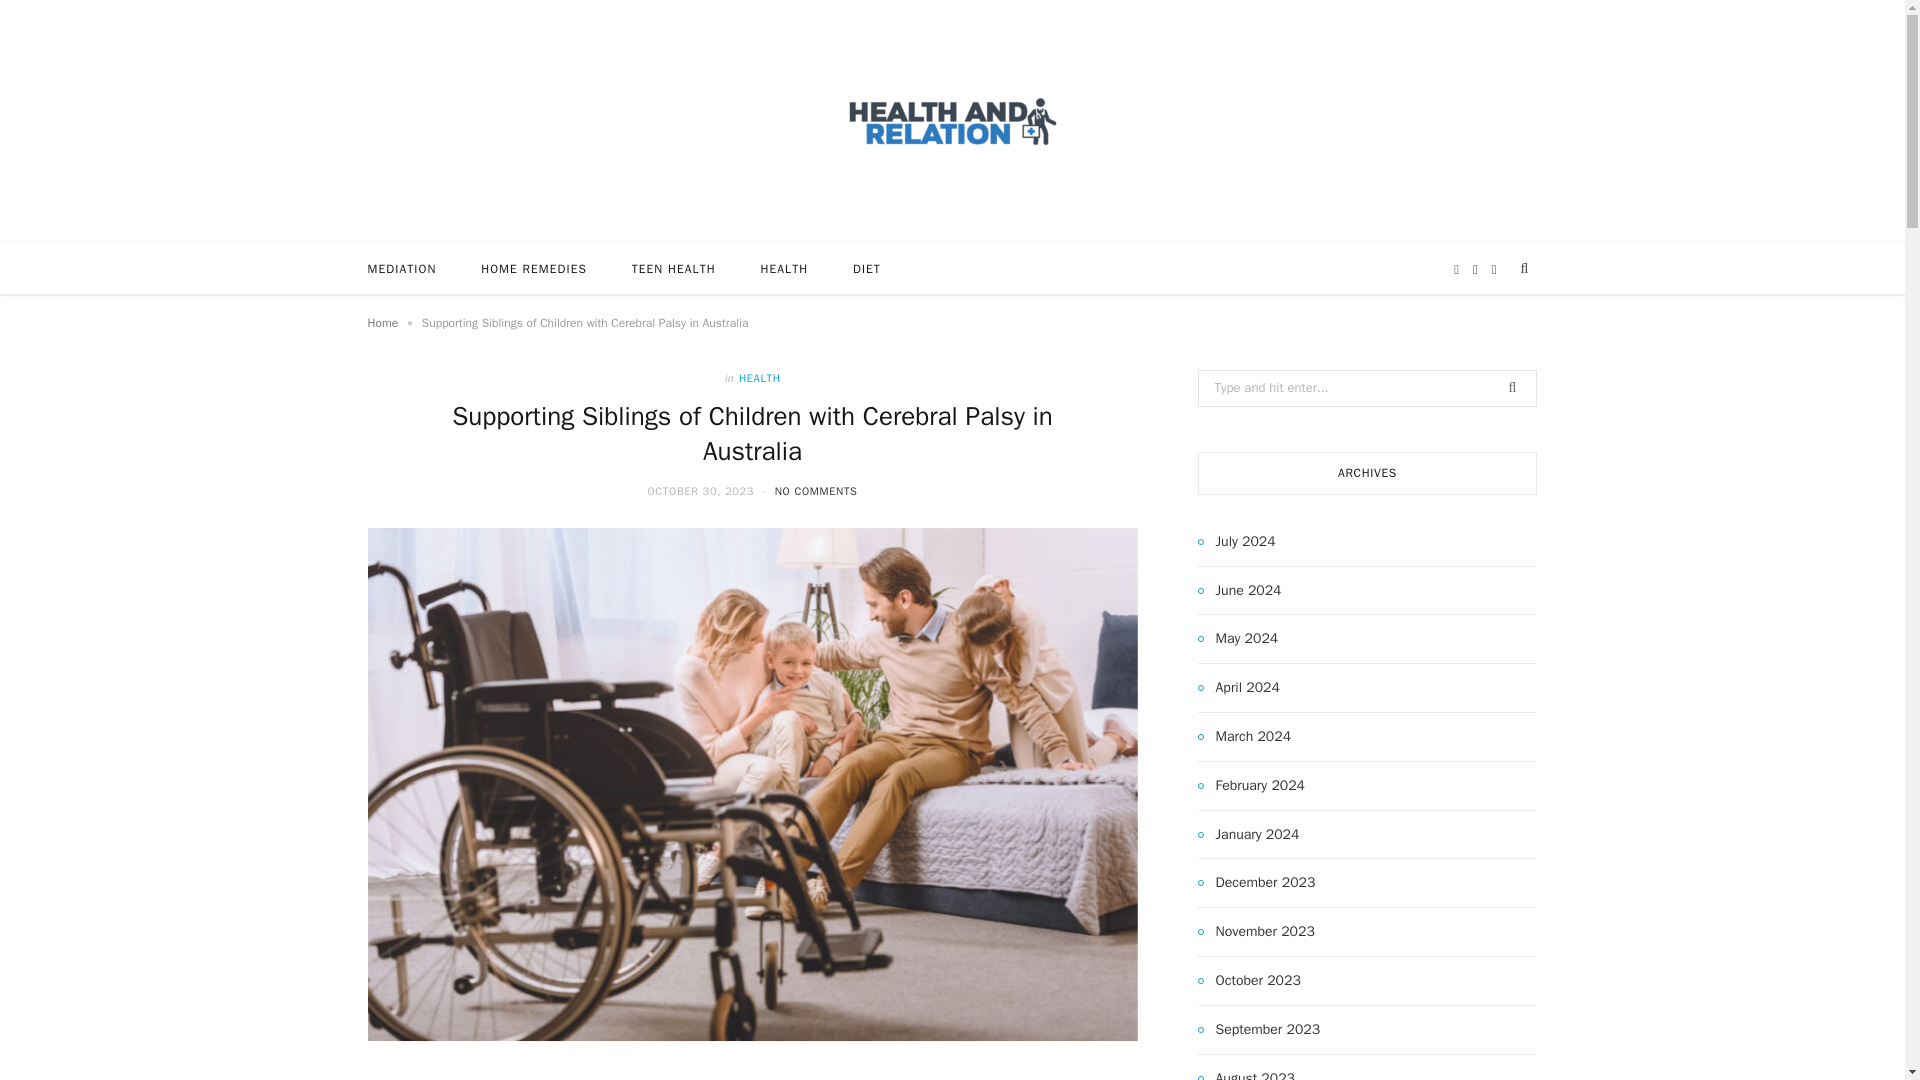 The height and width of the screenshot is (1080, 1920). Describe the element at coordinates (1252, 786) in the screenshot. I see `February 2024` at that location.